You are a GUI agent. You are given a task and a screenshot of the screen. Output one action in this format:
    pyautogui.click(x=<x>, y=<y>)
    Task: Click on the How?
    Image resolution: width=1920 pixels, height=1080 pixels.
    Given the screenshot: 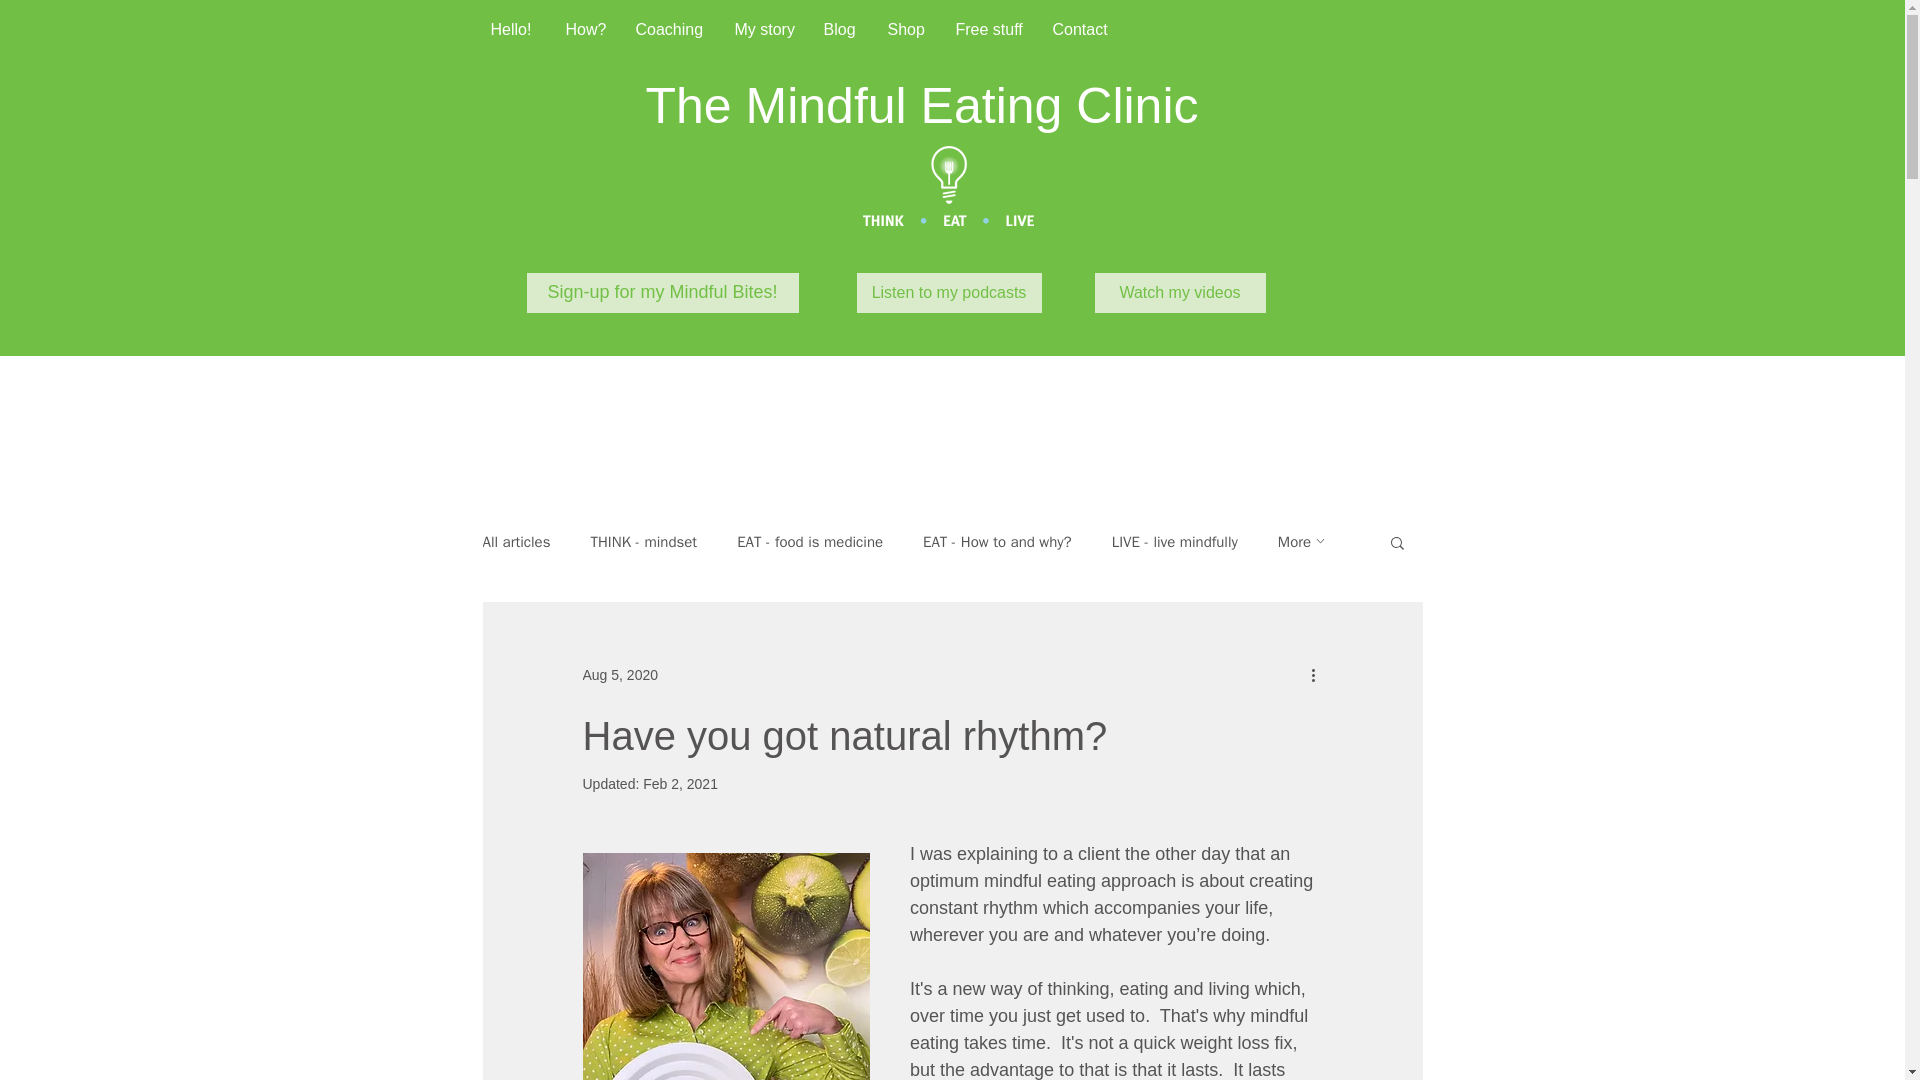 What is the action you would take?
    pyautogui.click(x=584, y=30)
    